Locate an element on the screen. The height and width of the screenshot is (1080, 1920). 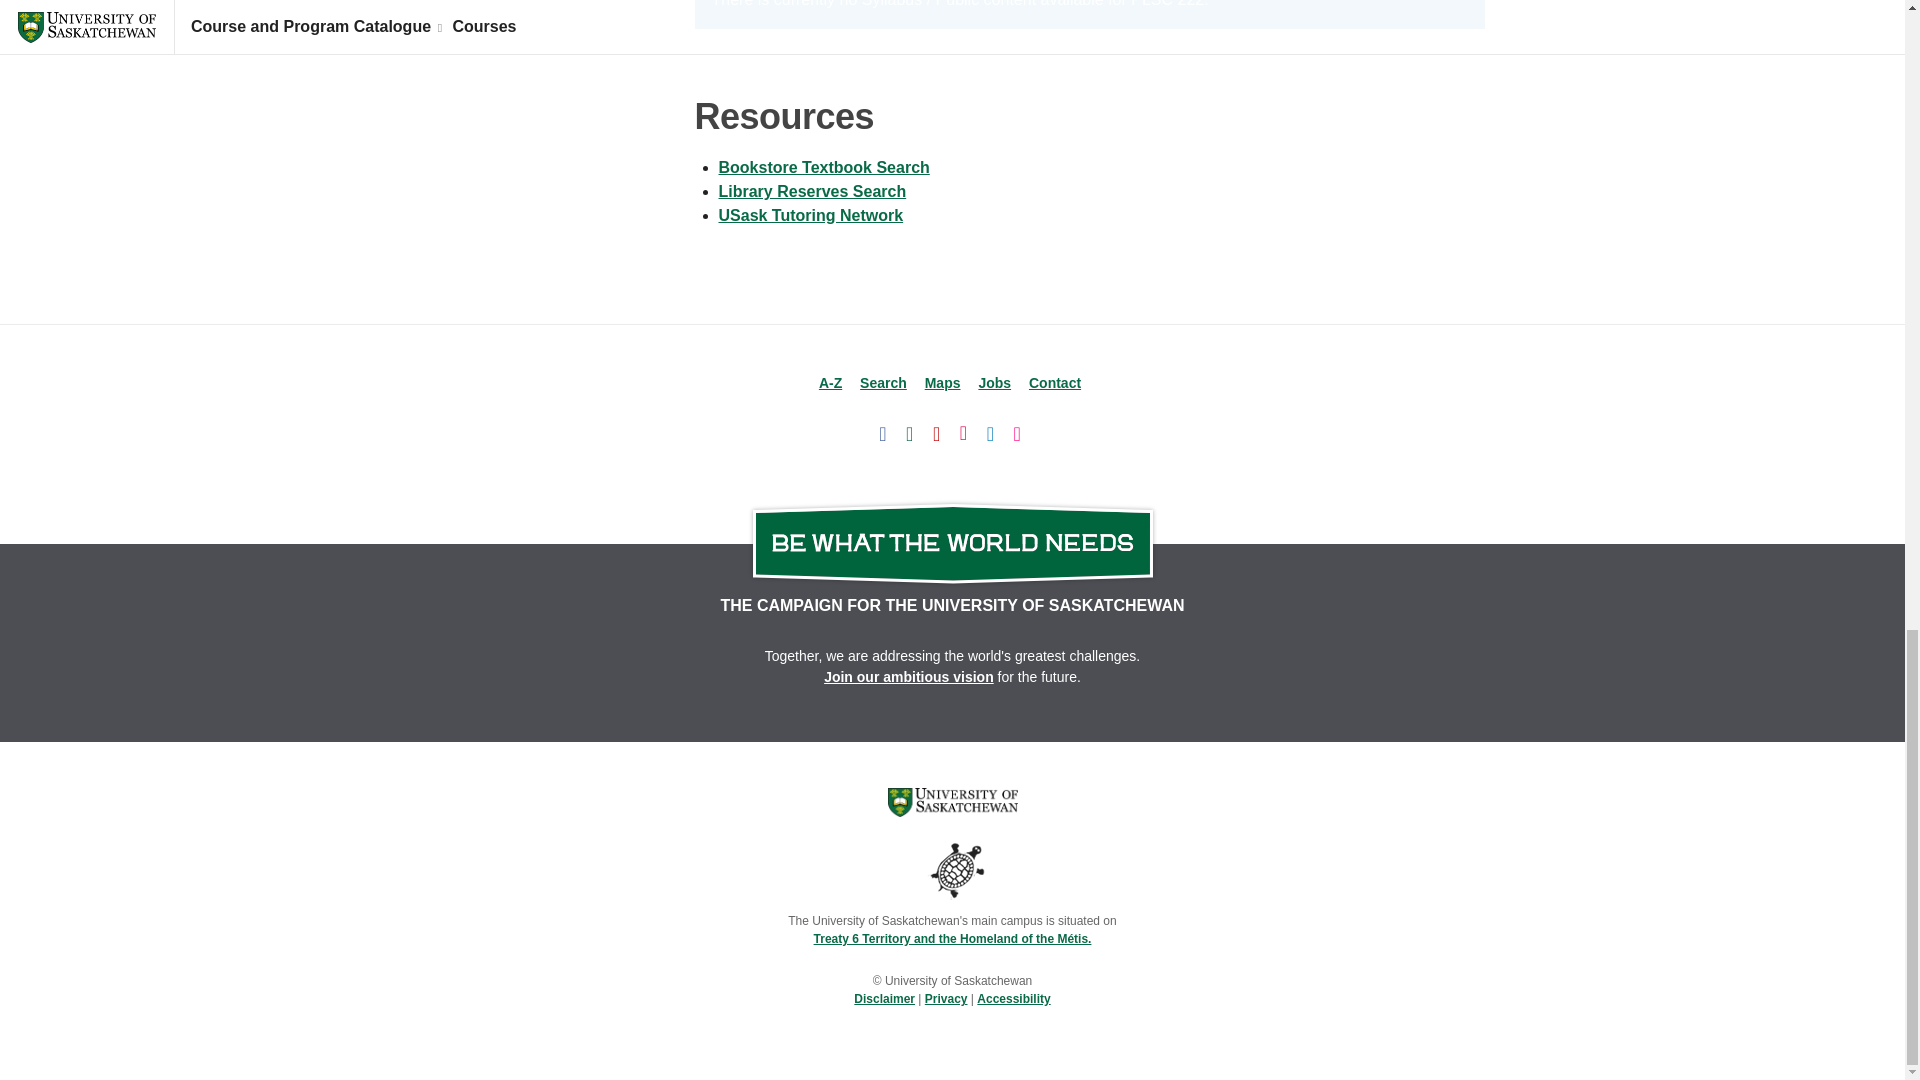
USask Tutoring Network is located at coordinates (810, 215).